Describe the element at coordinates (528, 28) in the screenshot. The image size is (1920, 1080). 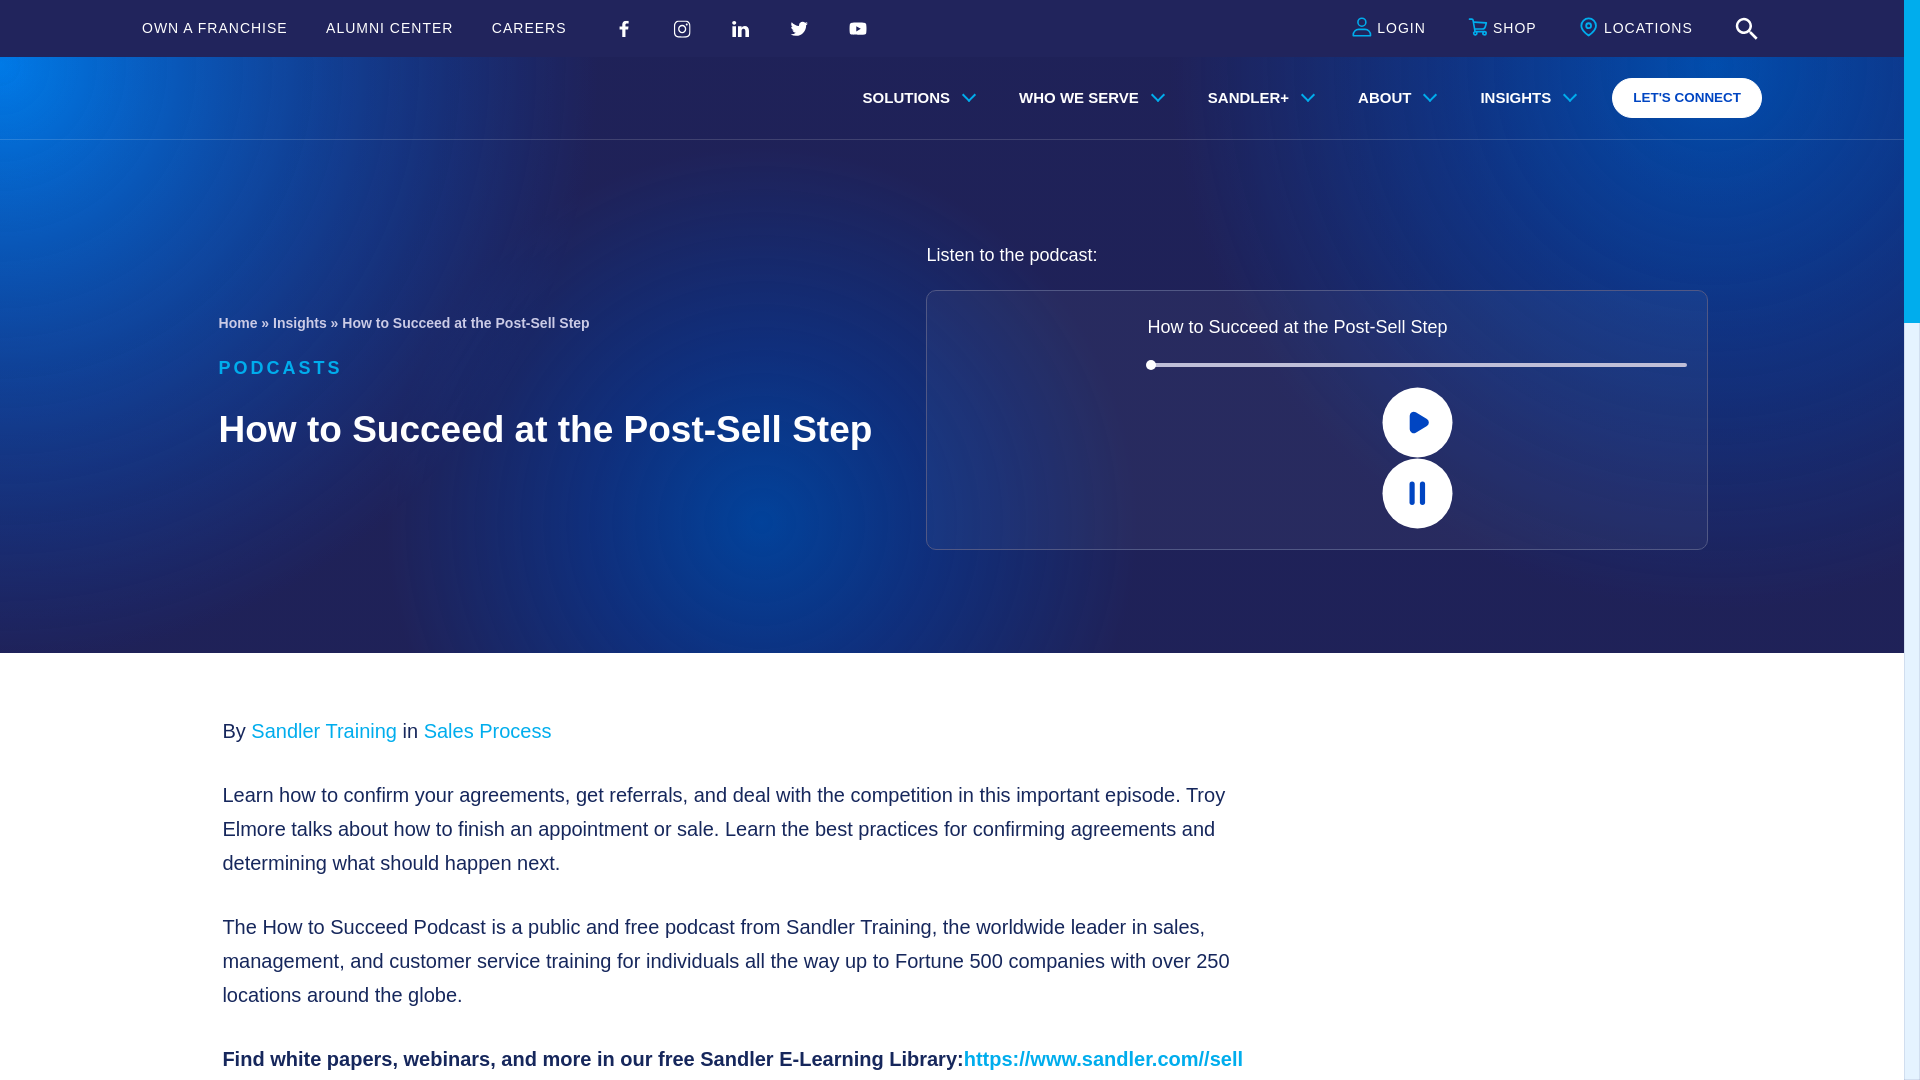
I see `CAREERS` at that location.